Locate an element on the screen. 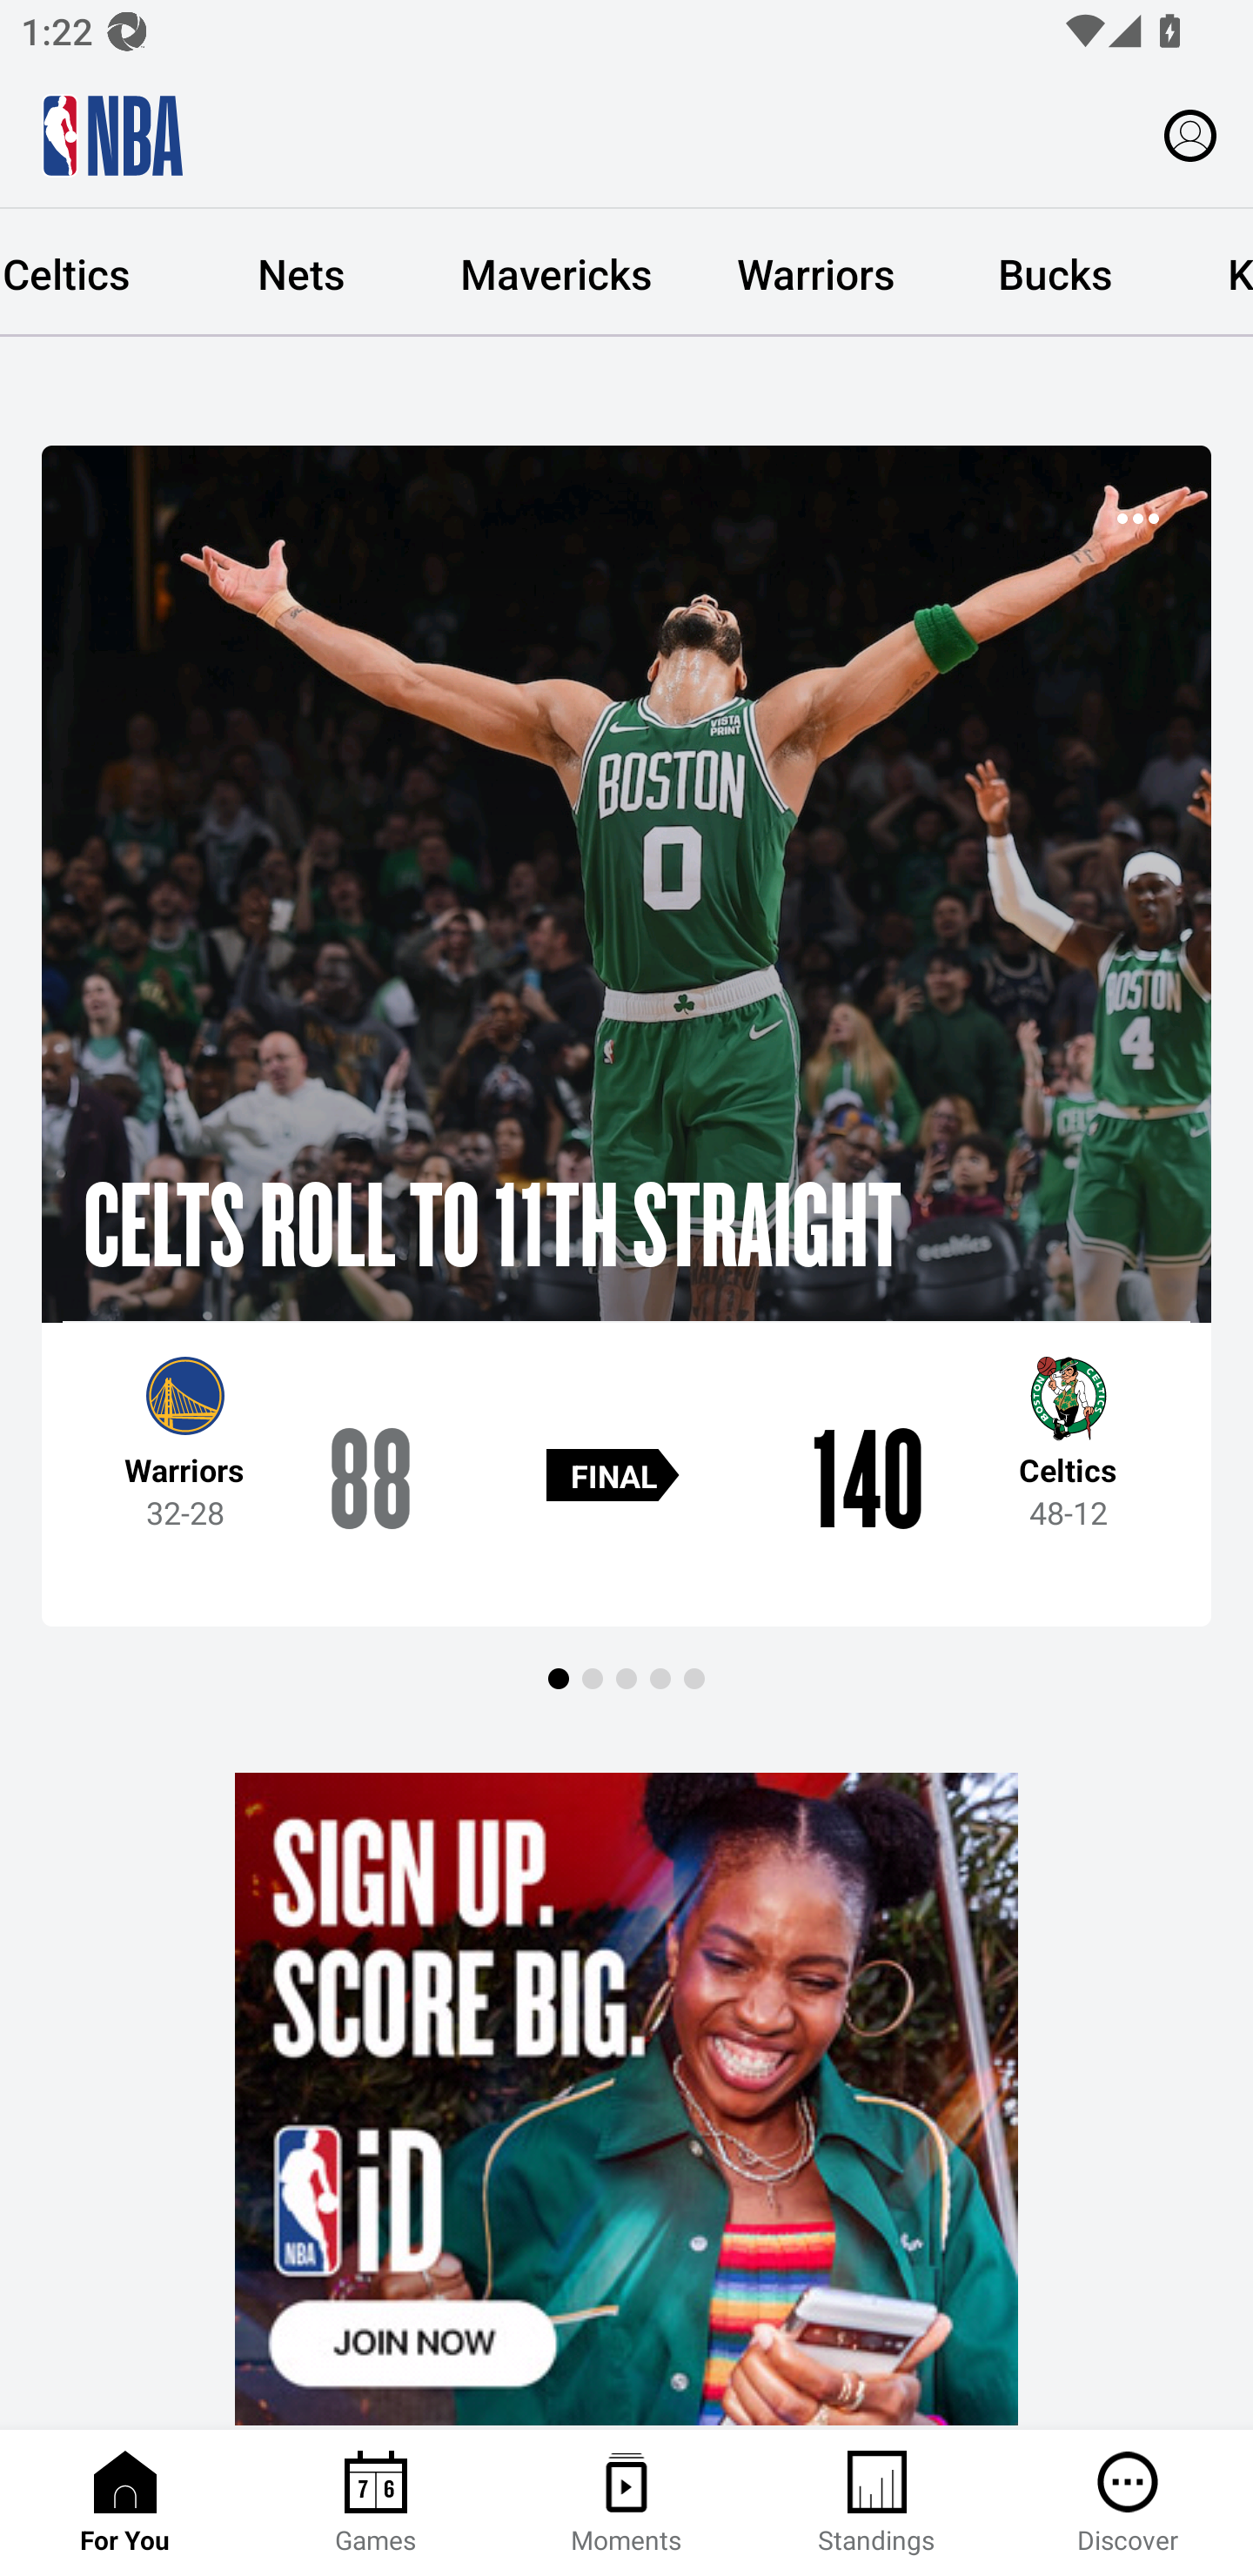  Nets is located at coordinates (301, 273).